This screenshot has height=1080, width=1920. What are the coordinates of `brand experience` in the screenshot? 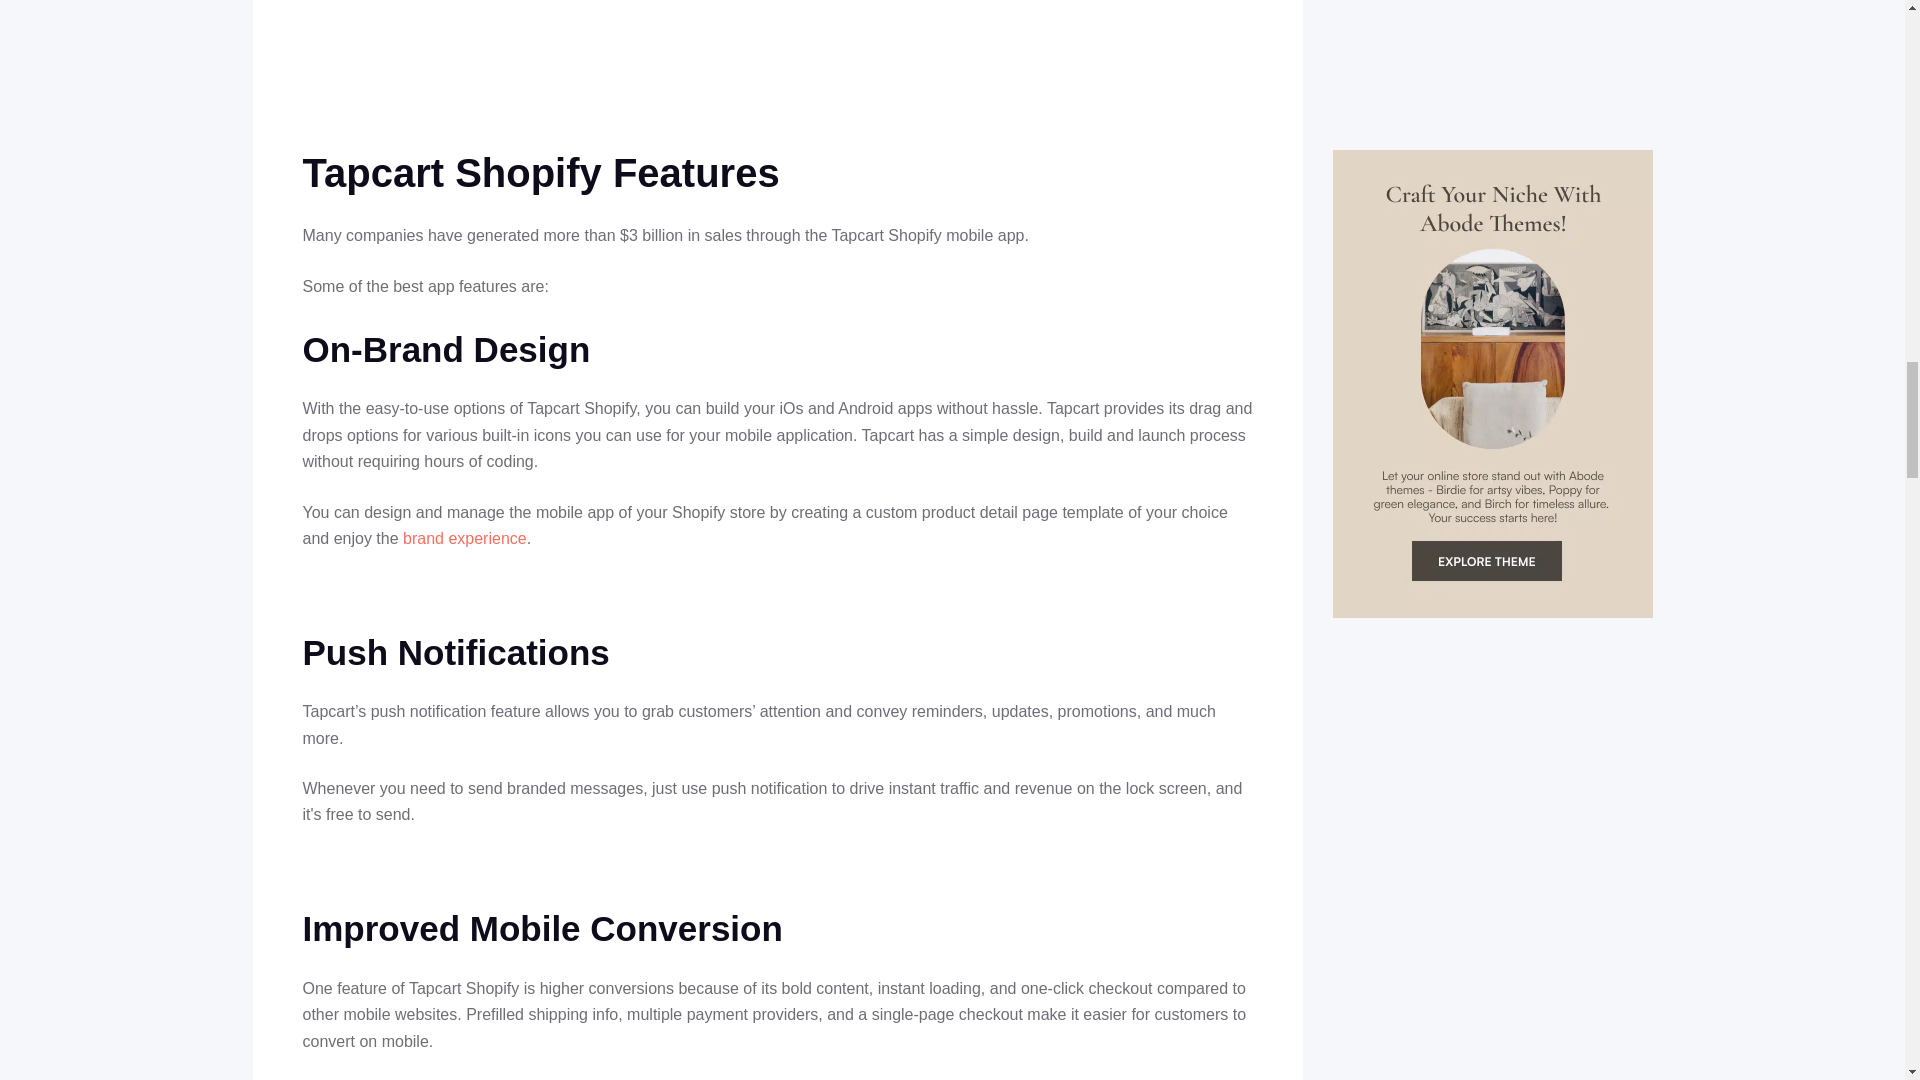 It's located at (464, 538).